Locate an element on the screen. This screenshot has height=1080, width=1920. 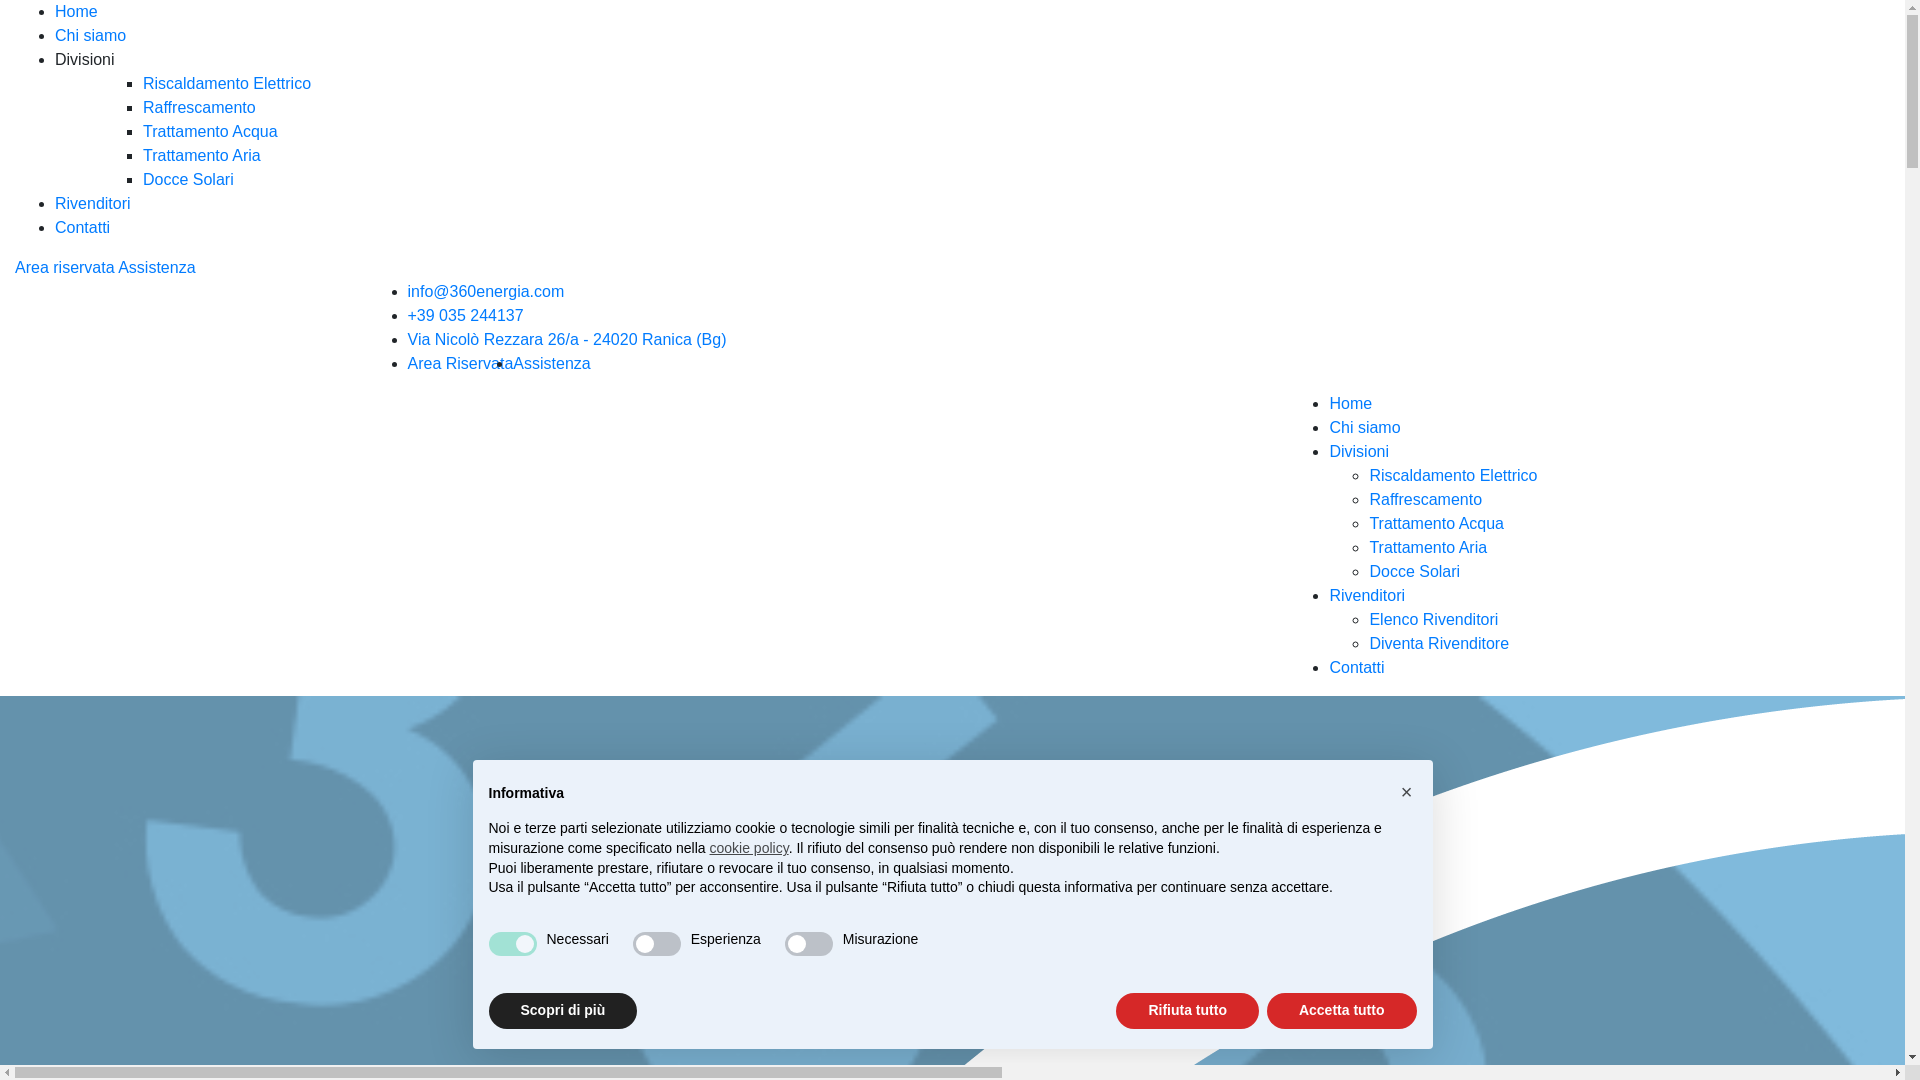
Trattamento Acqua is located at coordinates (1436, 524).